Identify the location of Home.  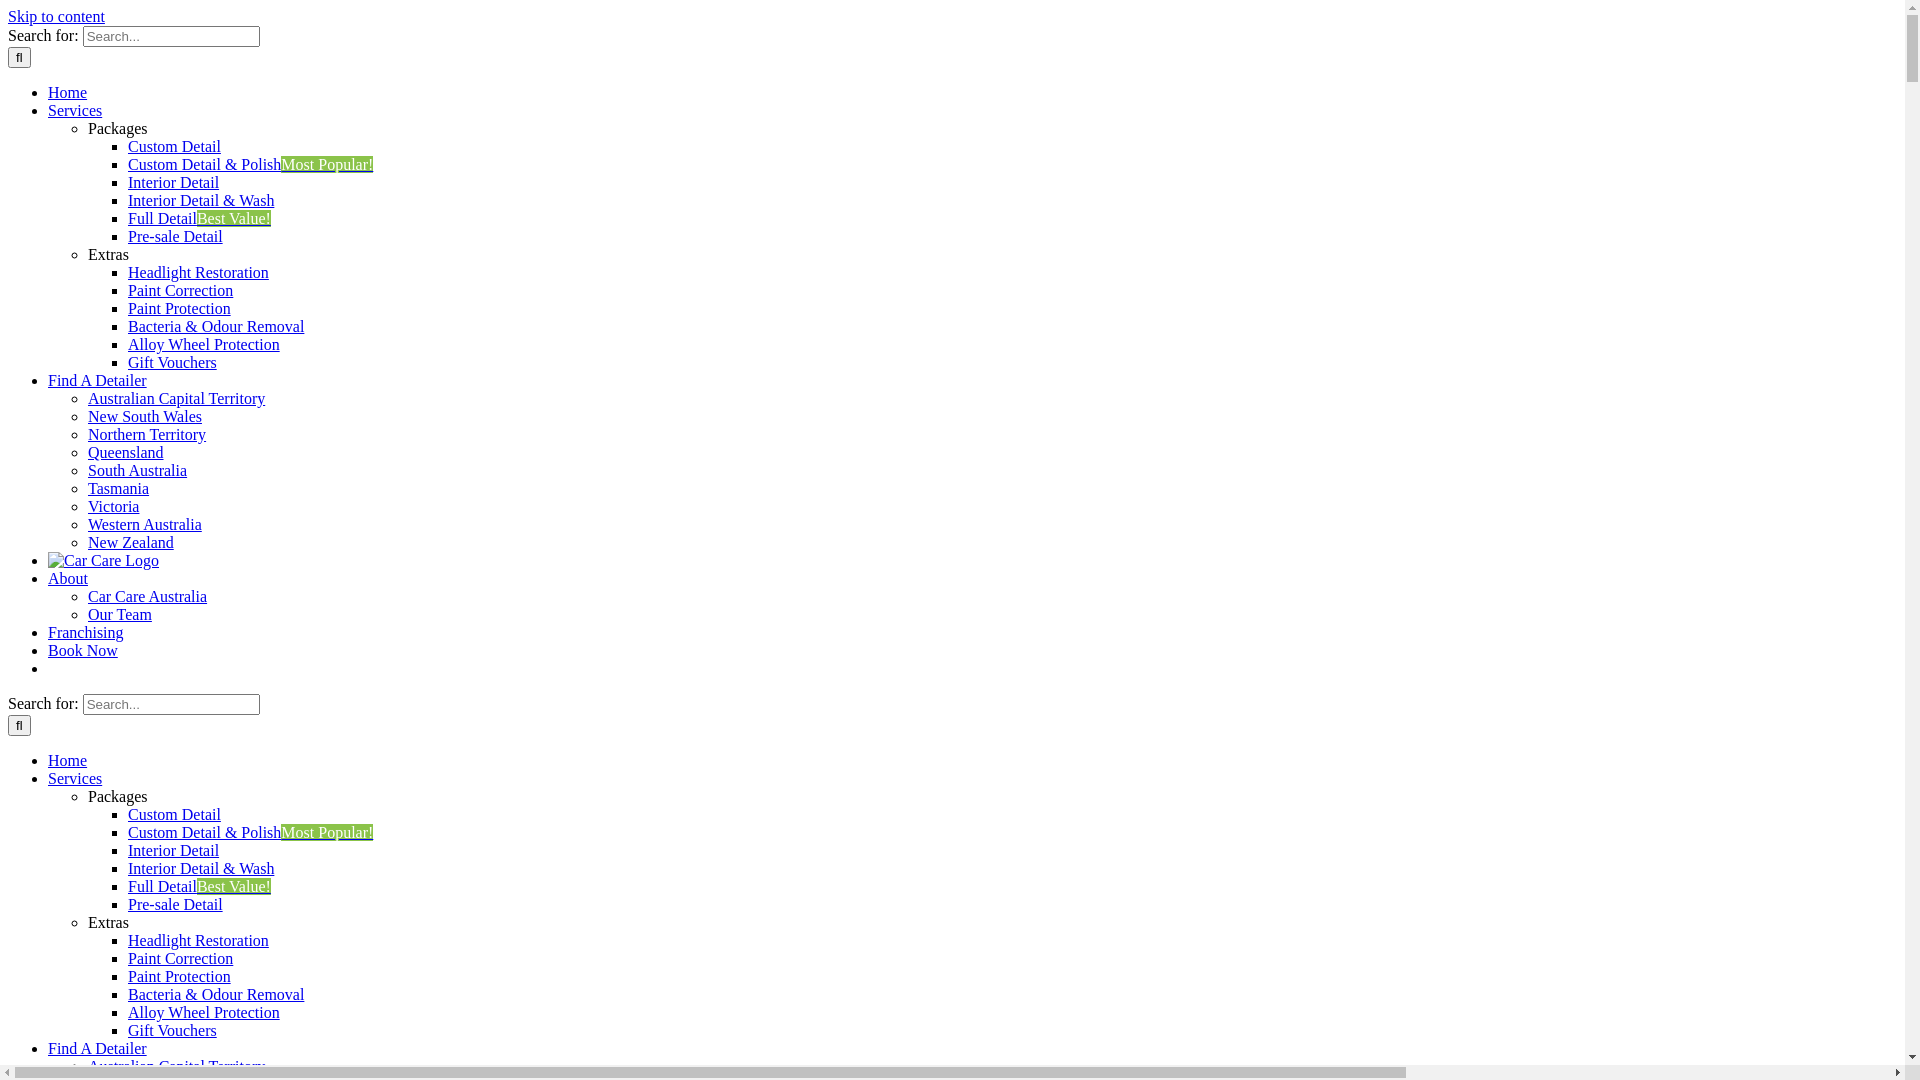
(68, 92).